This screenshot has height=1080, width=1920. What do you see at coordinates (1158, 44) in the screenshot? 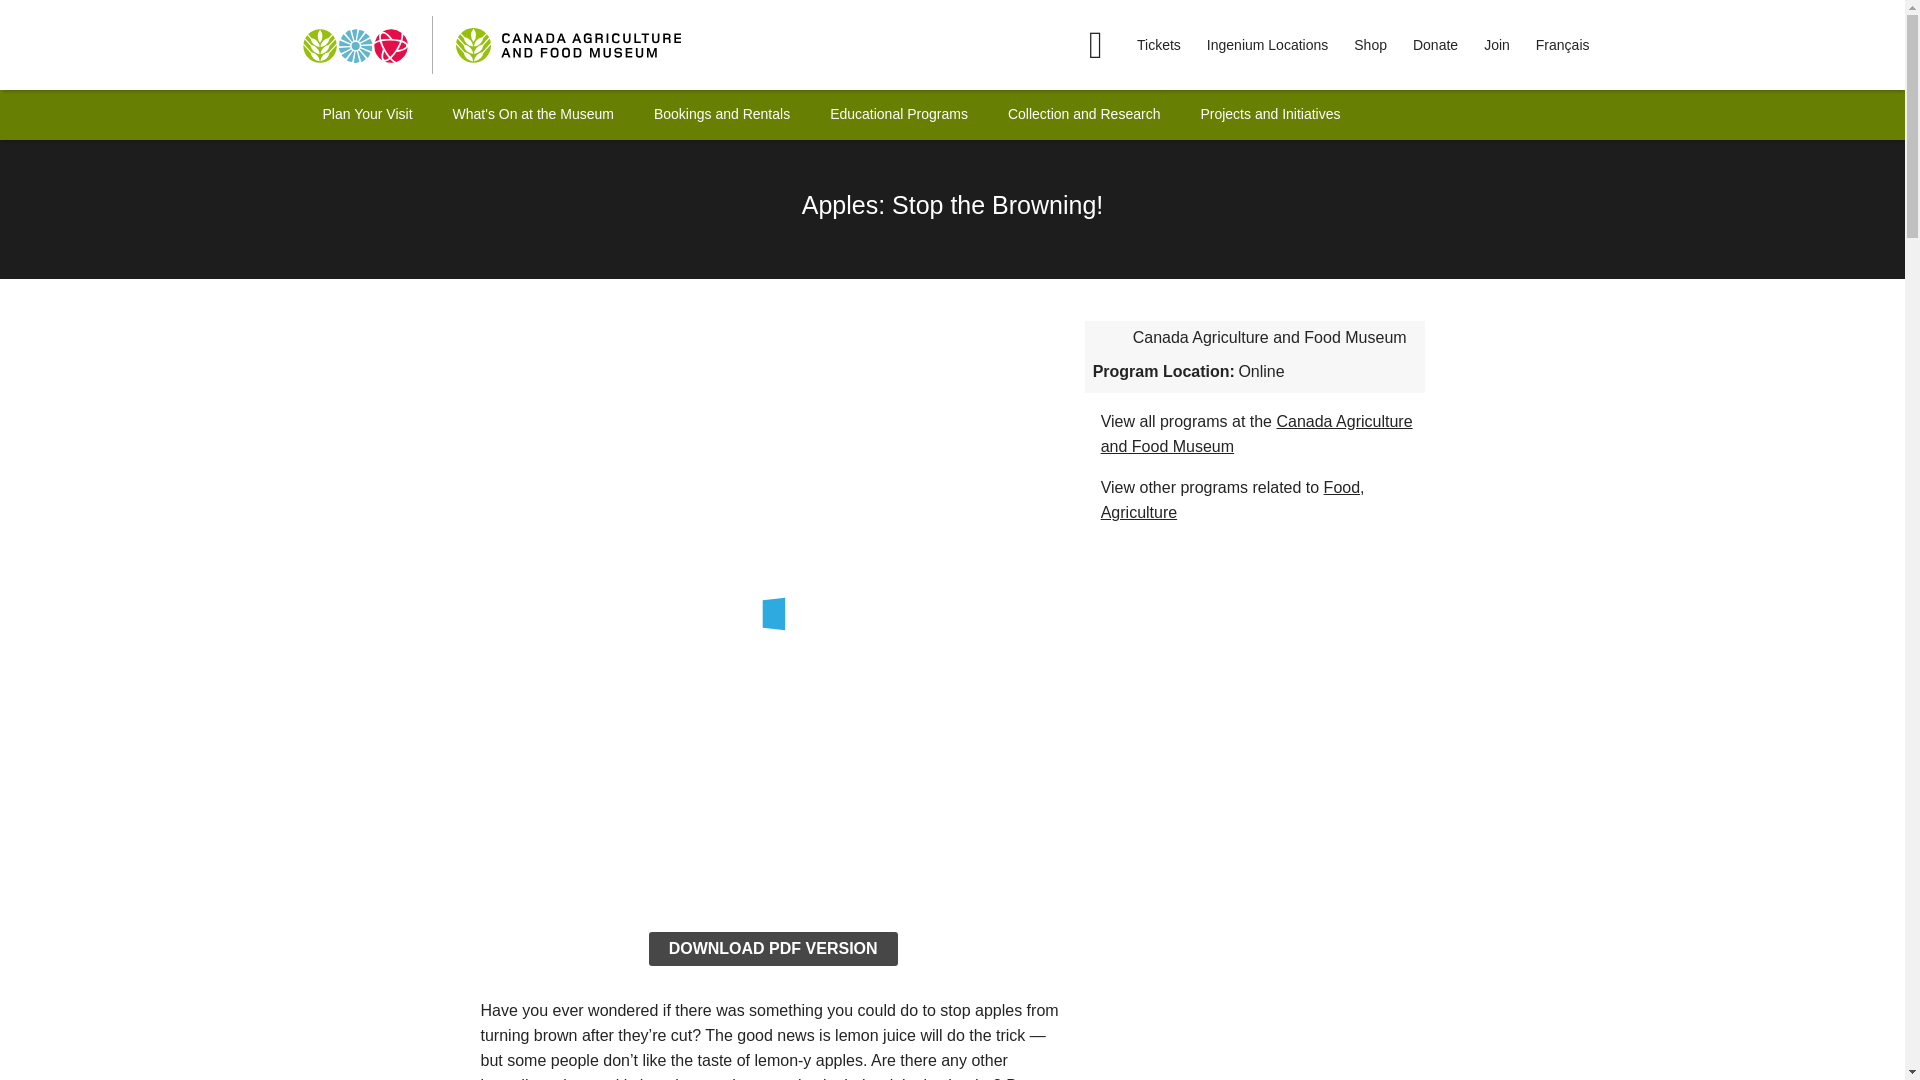
I see `Tickets` at bounding box center [1158, 44].